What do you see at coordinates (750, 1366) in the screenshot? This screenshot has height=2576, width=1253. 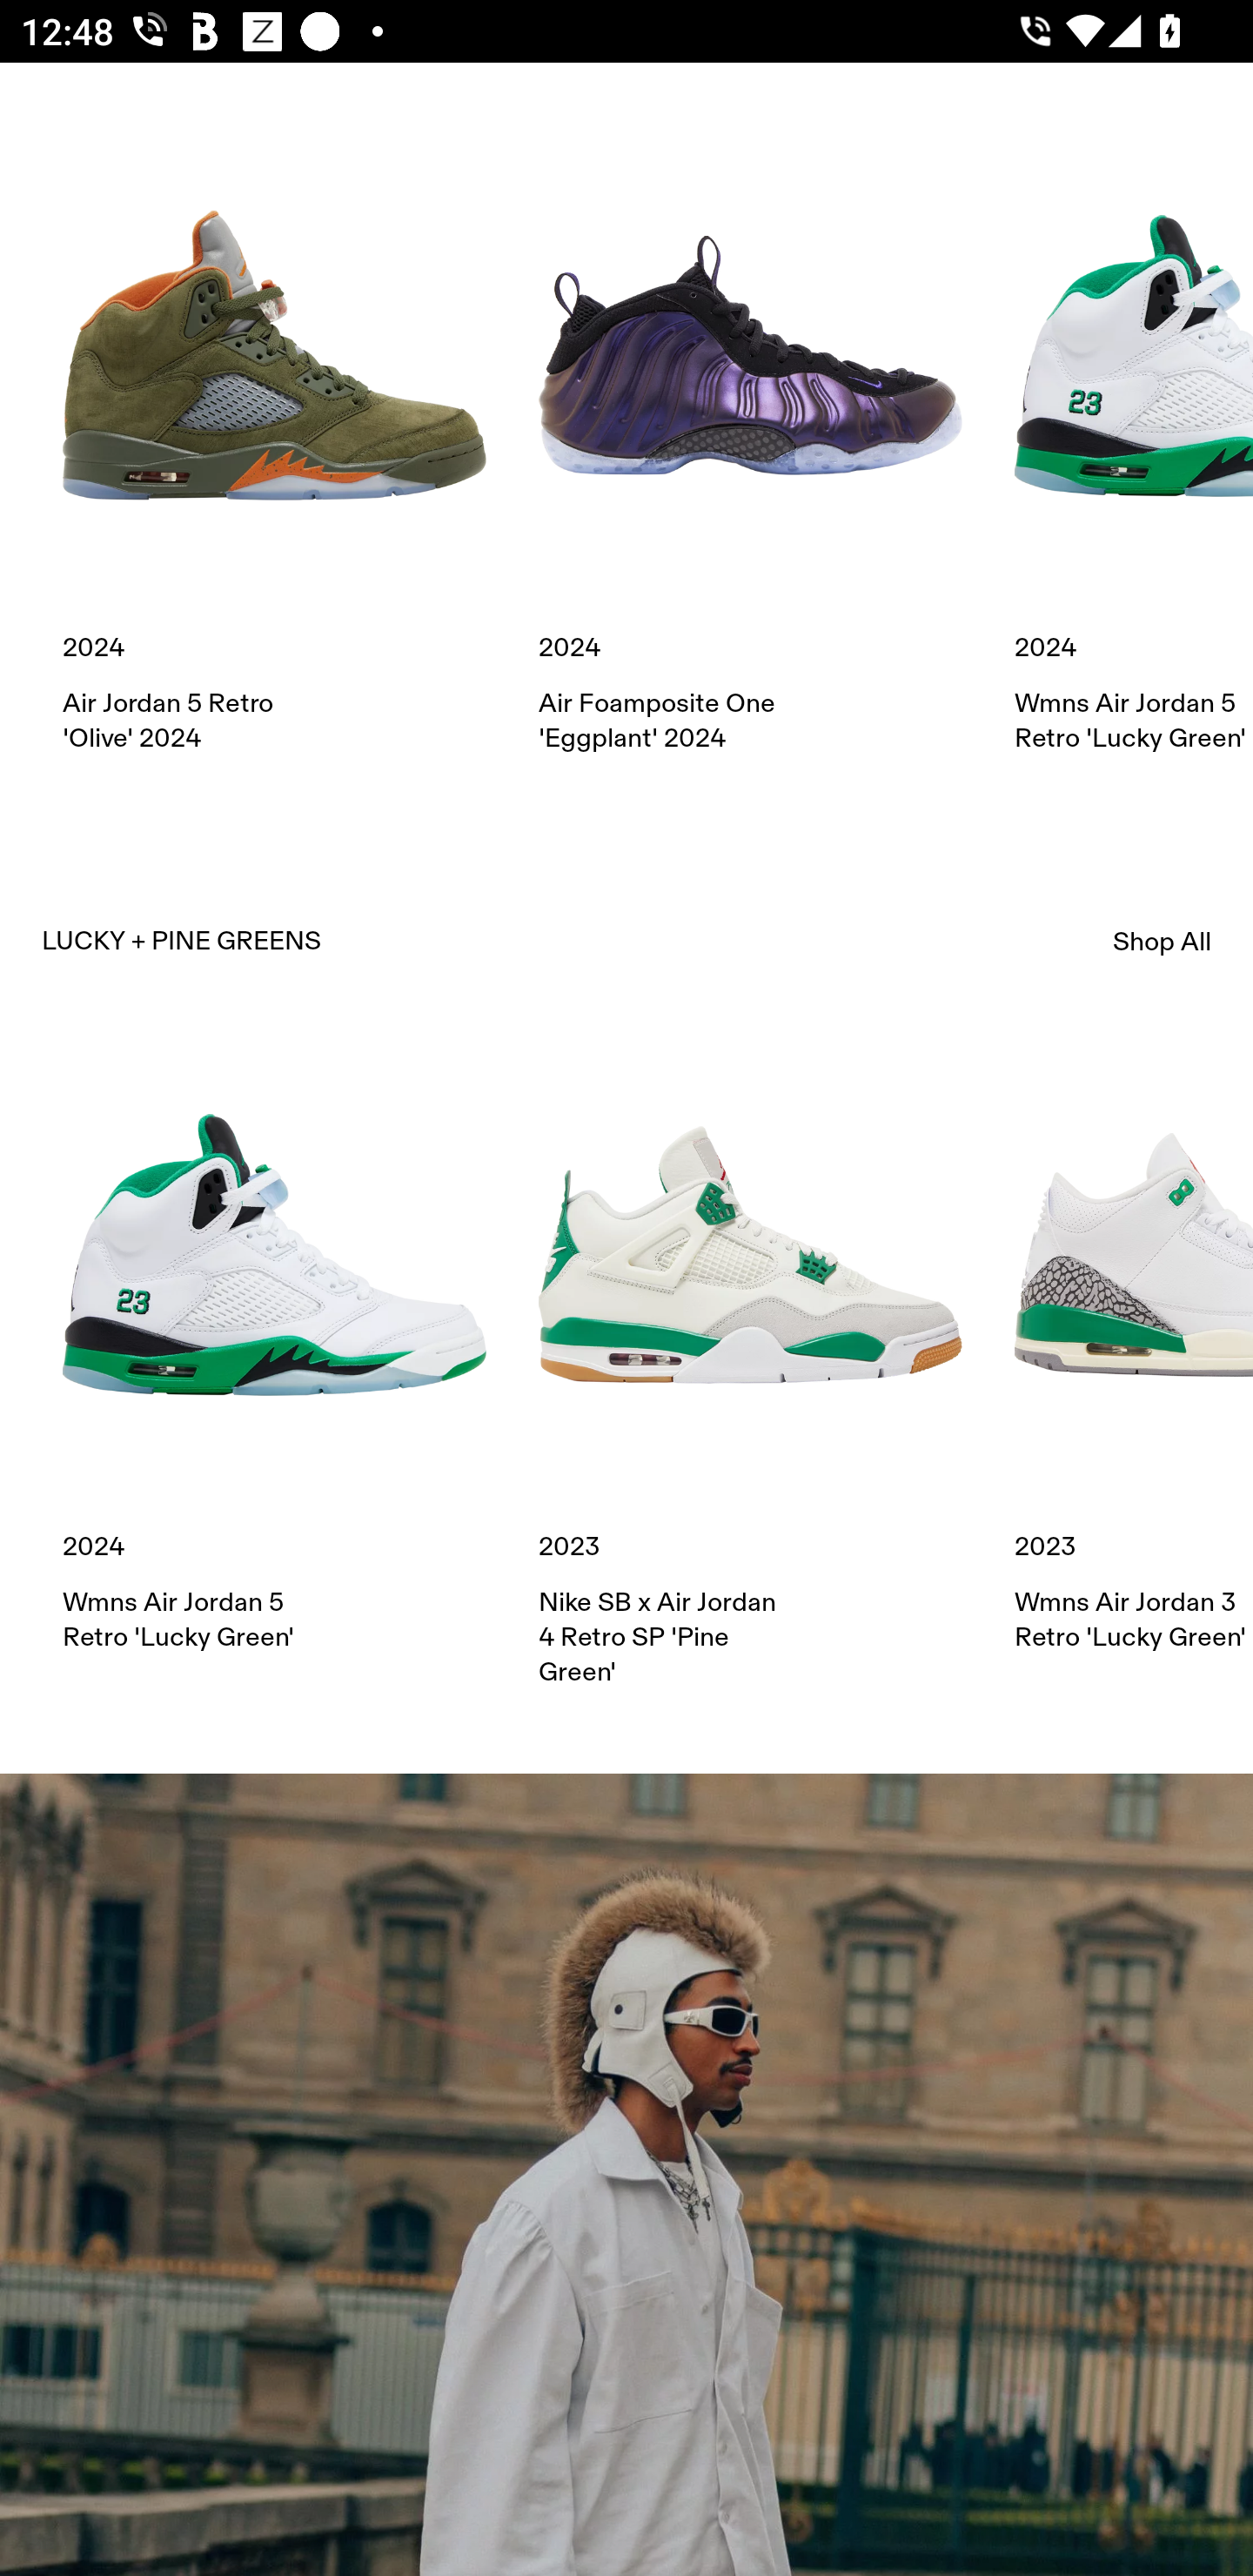 I see `2023 Nike SB x Air Jordan 4 Retro SP 'Pine Green'` at bounding box center [750, 1366].